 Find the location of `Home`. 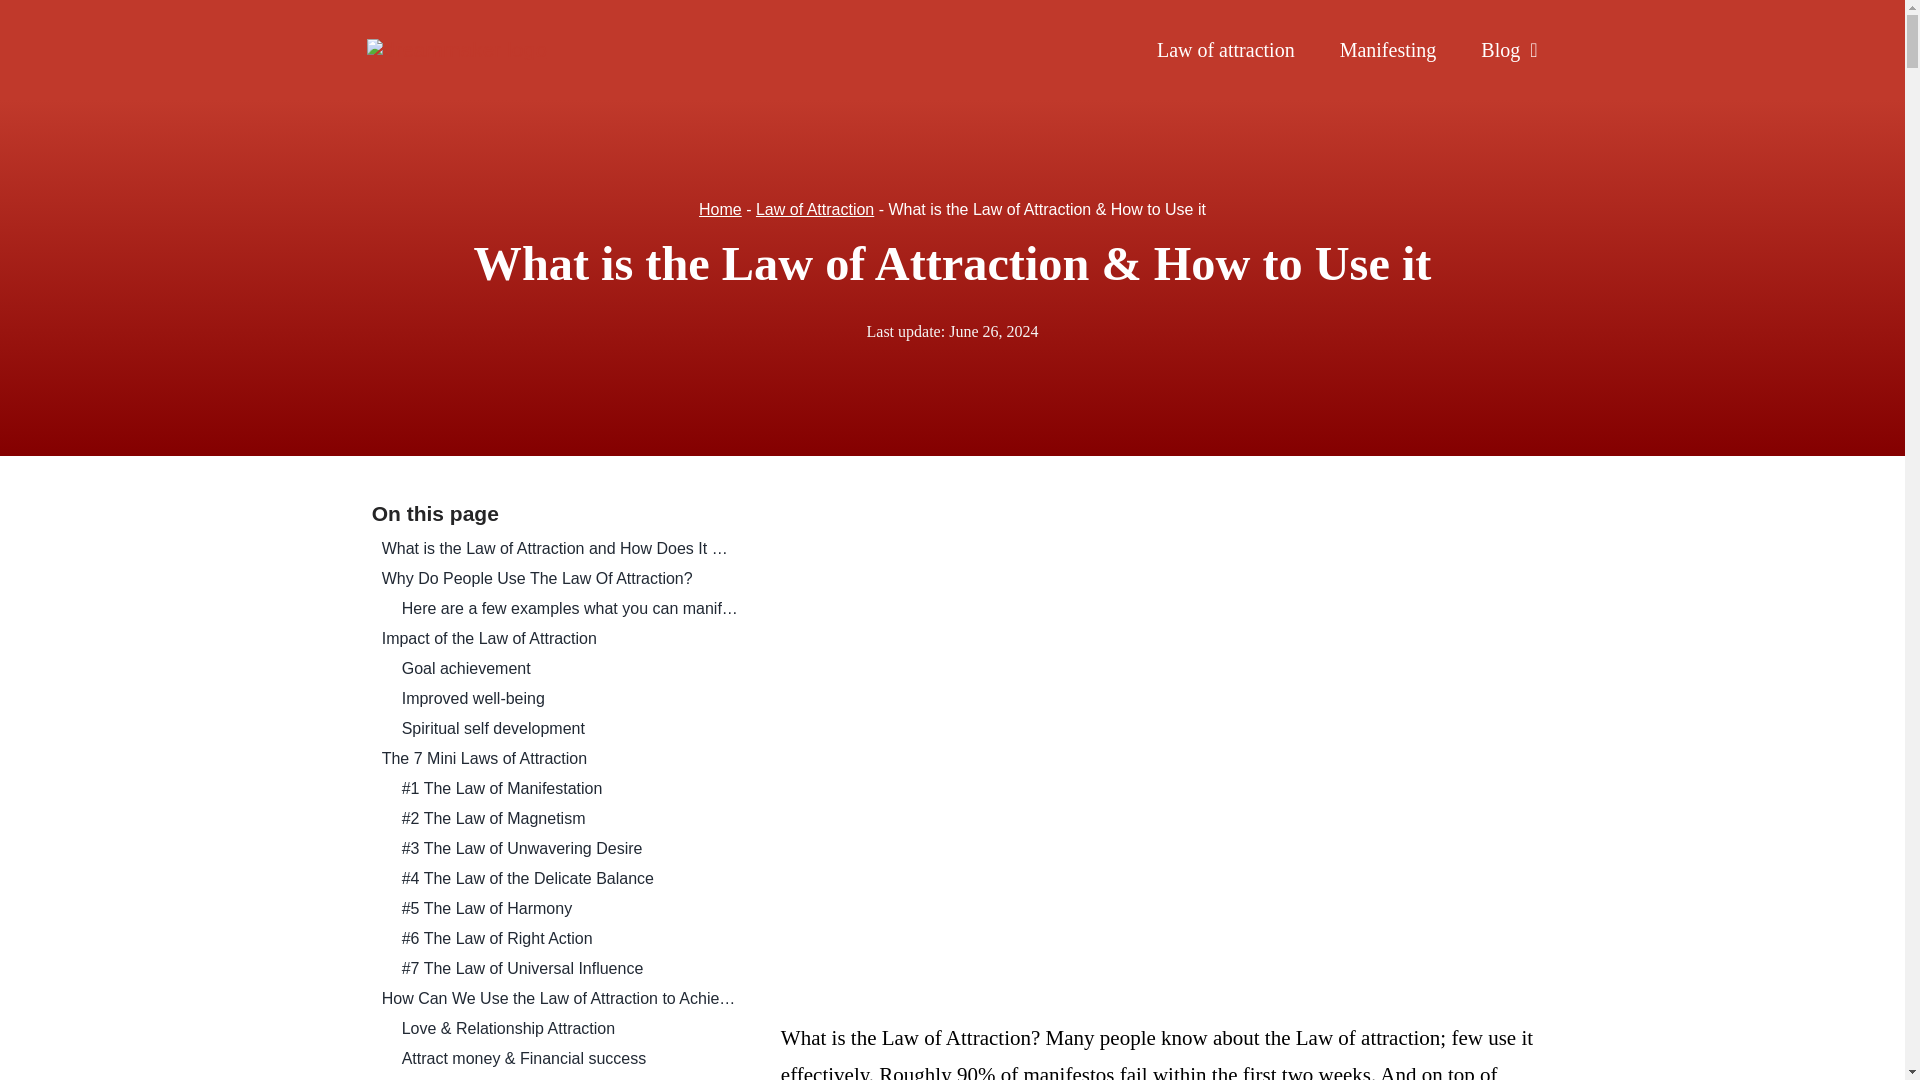

Home is located at coordinates (720, 209).